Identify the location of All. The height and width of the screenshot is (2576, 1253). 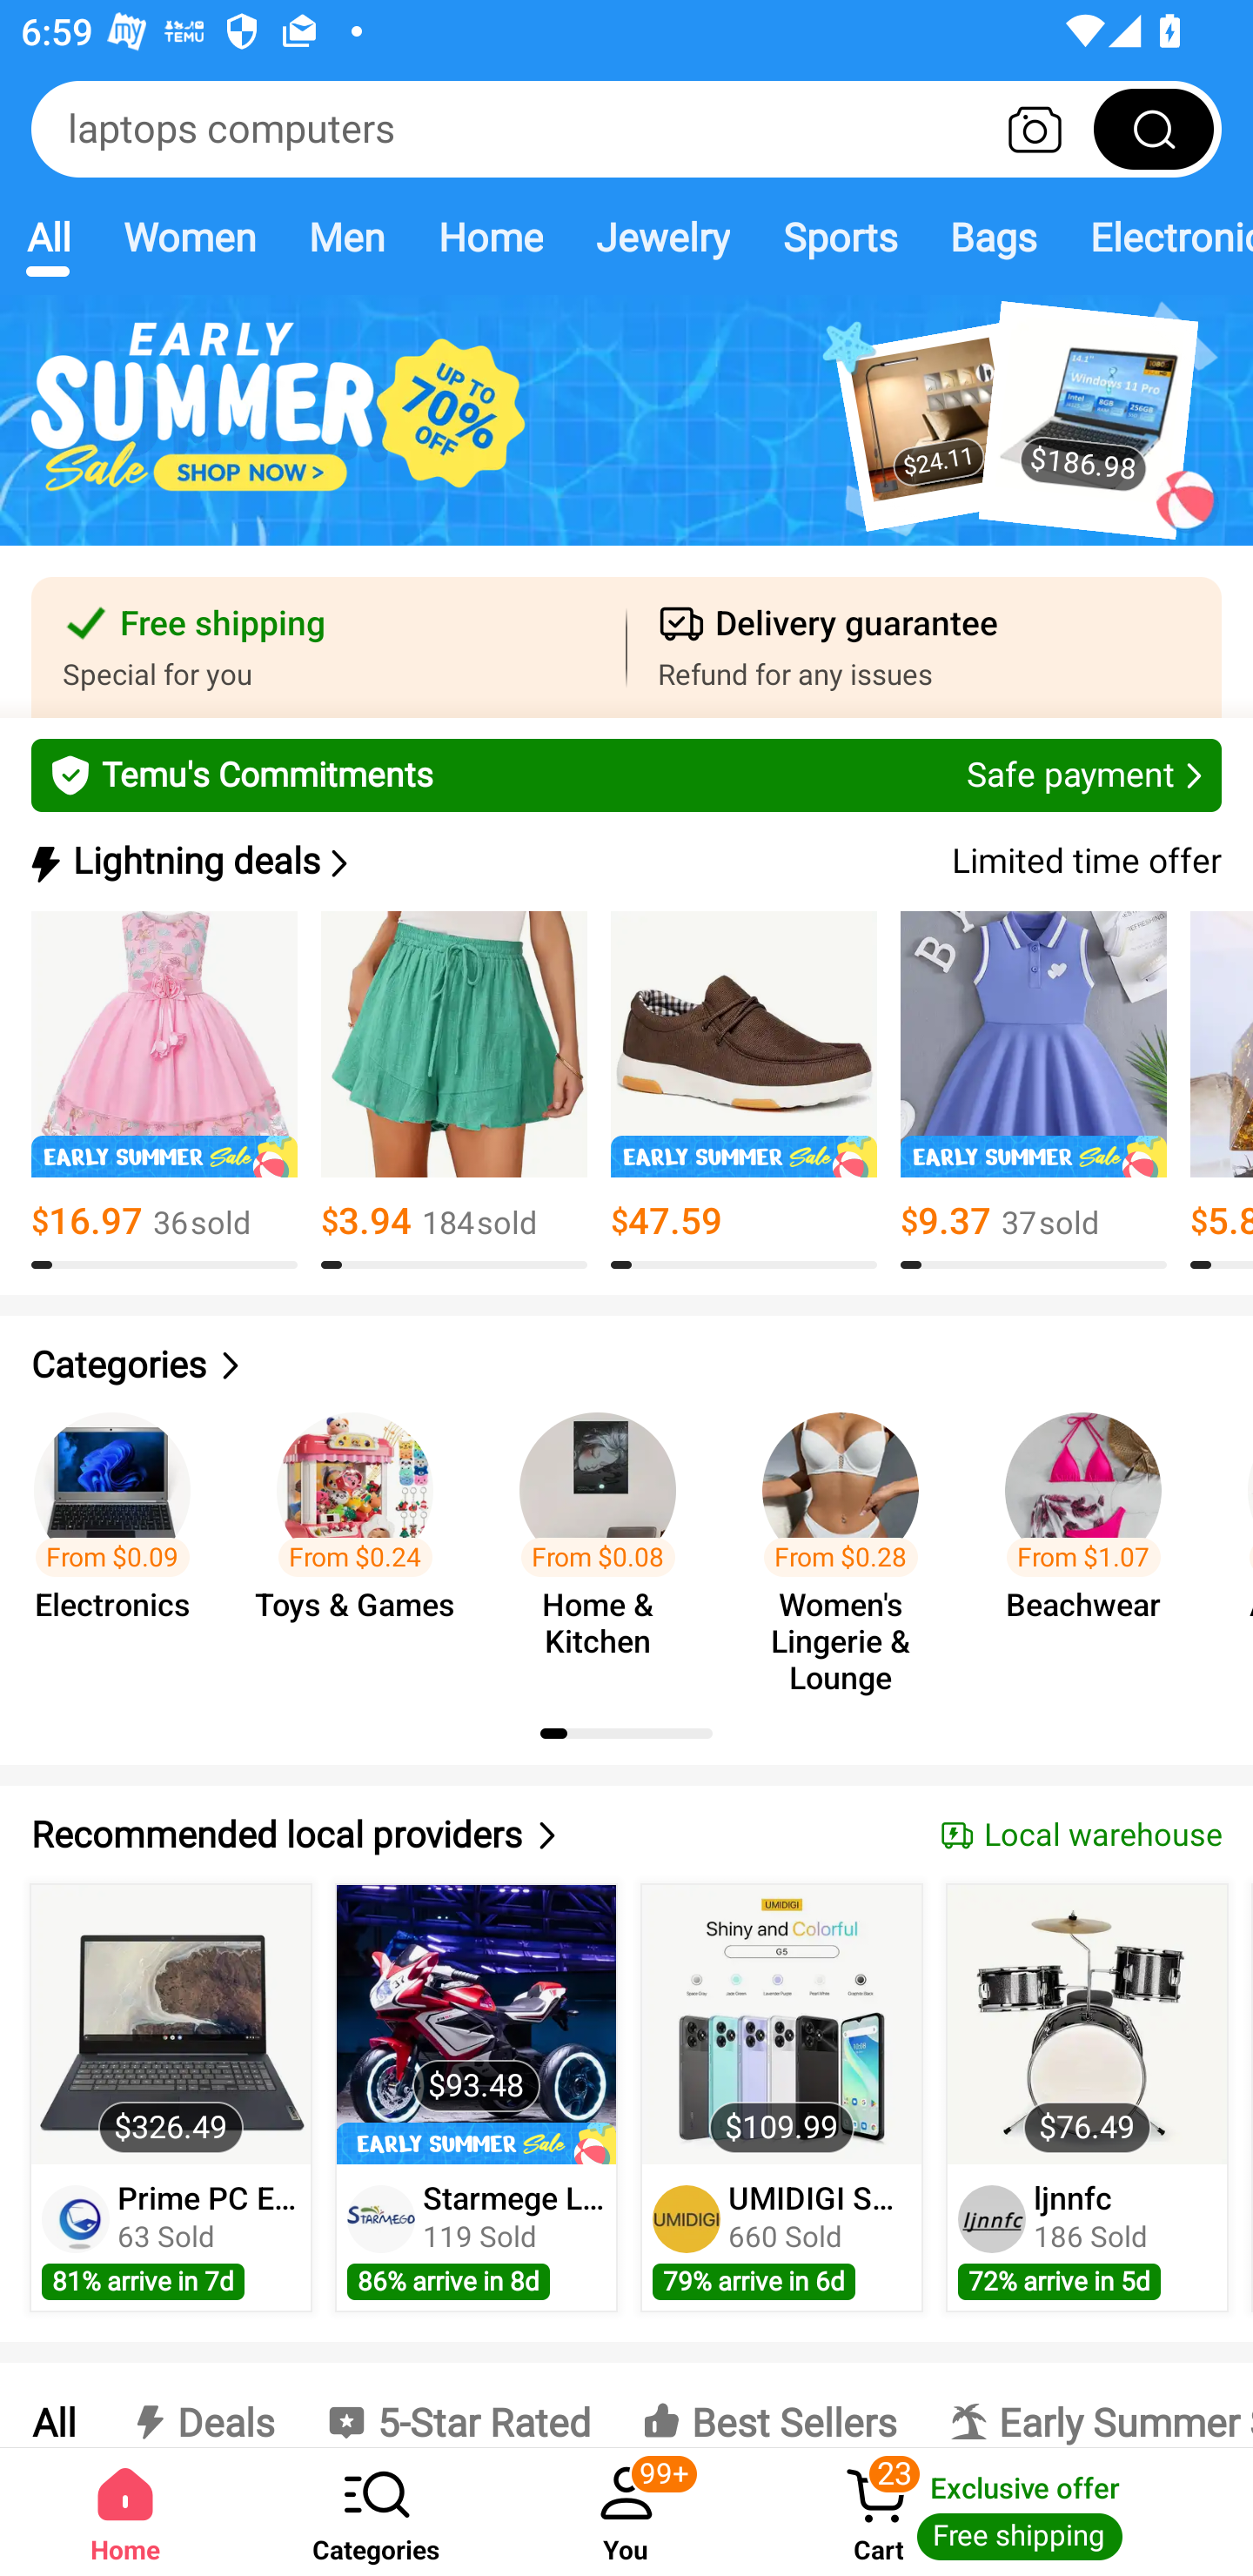
(48, 237).